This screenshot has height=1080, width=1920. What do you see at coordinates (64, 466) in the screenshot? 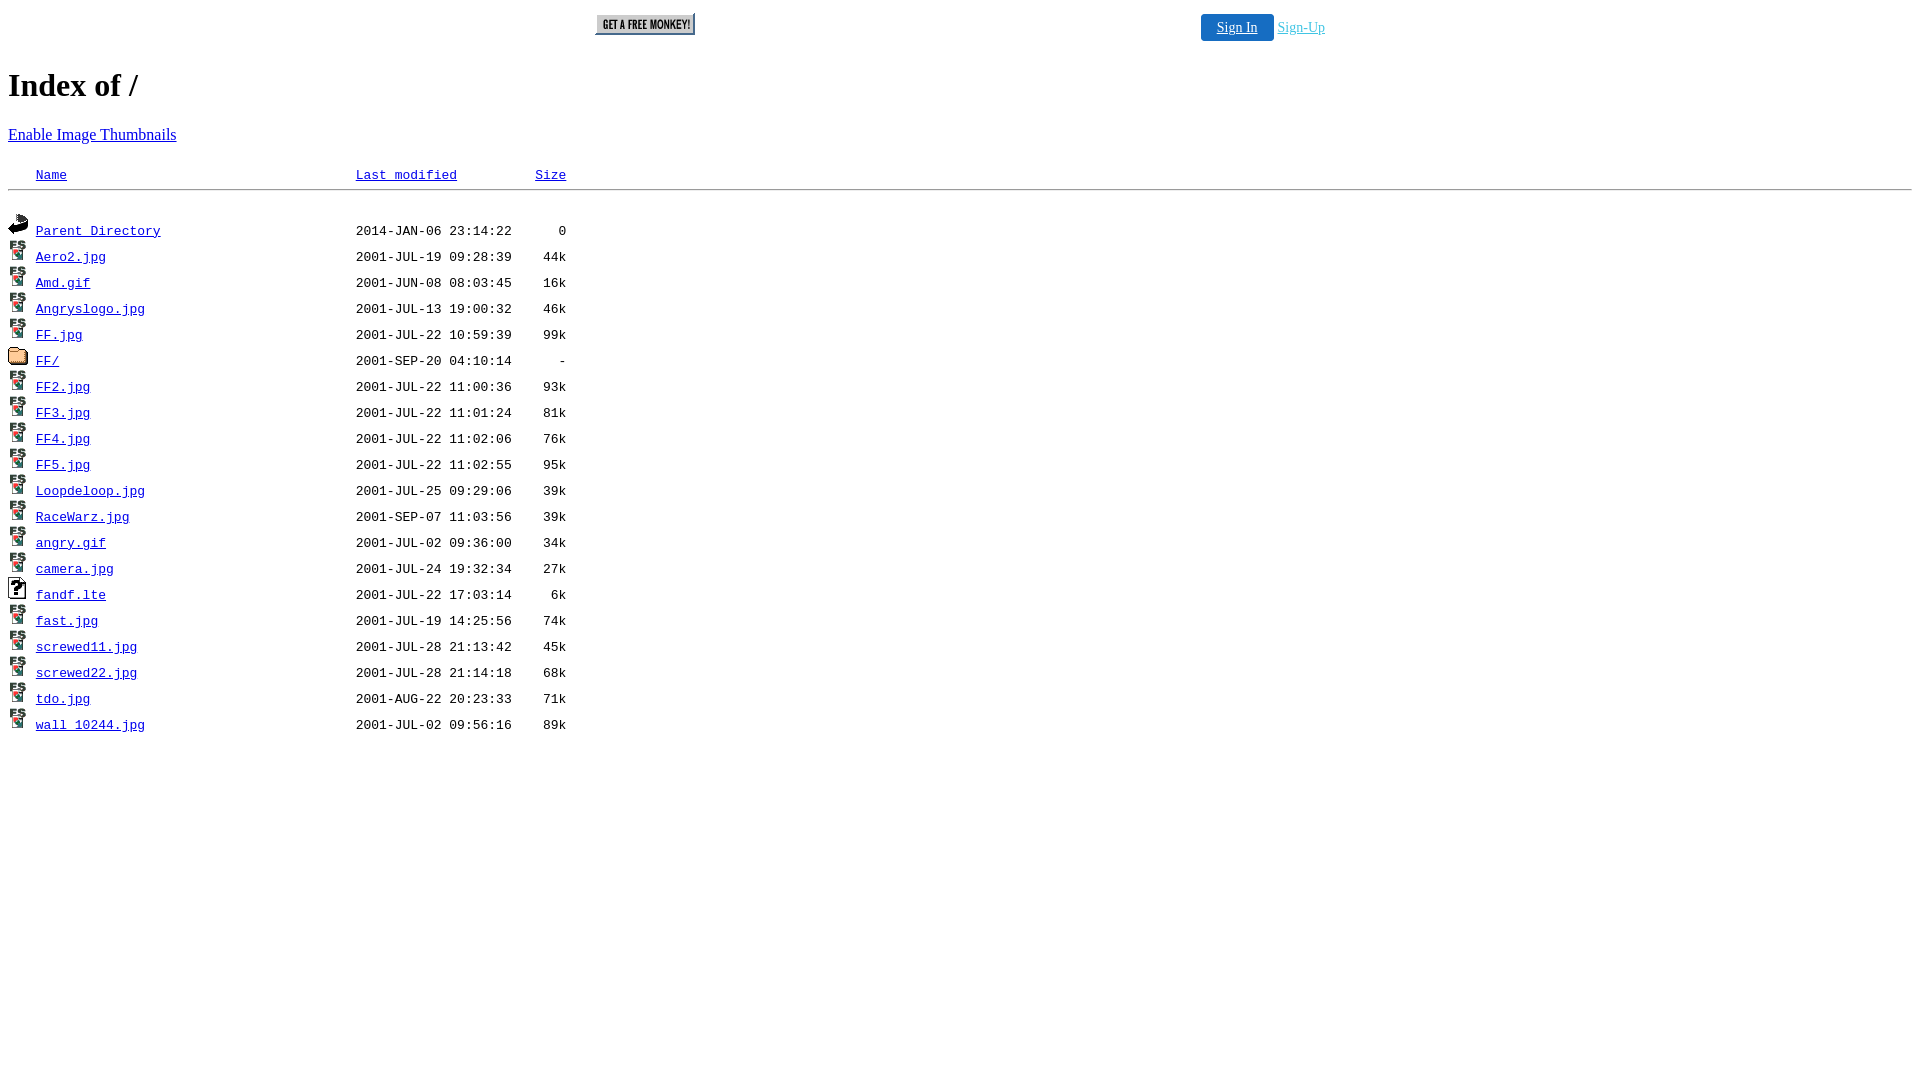
I see `FF5.jpg` at bounding box center [64, 466].